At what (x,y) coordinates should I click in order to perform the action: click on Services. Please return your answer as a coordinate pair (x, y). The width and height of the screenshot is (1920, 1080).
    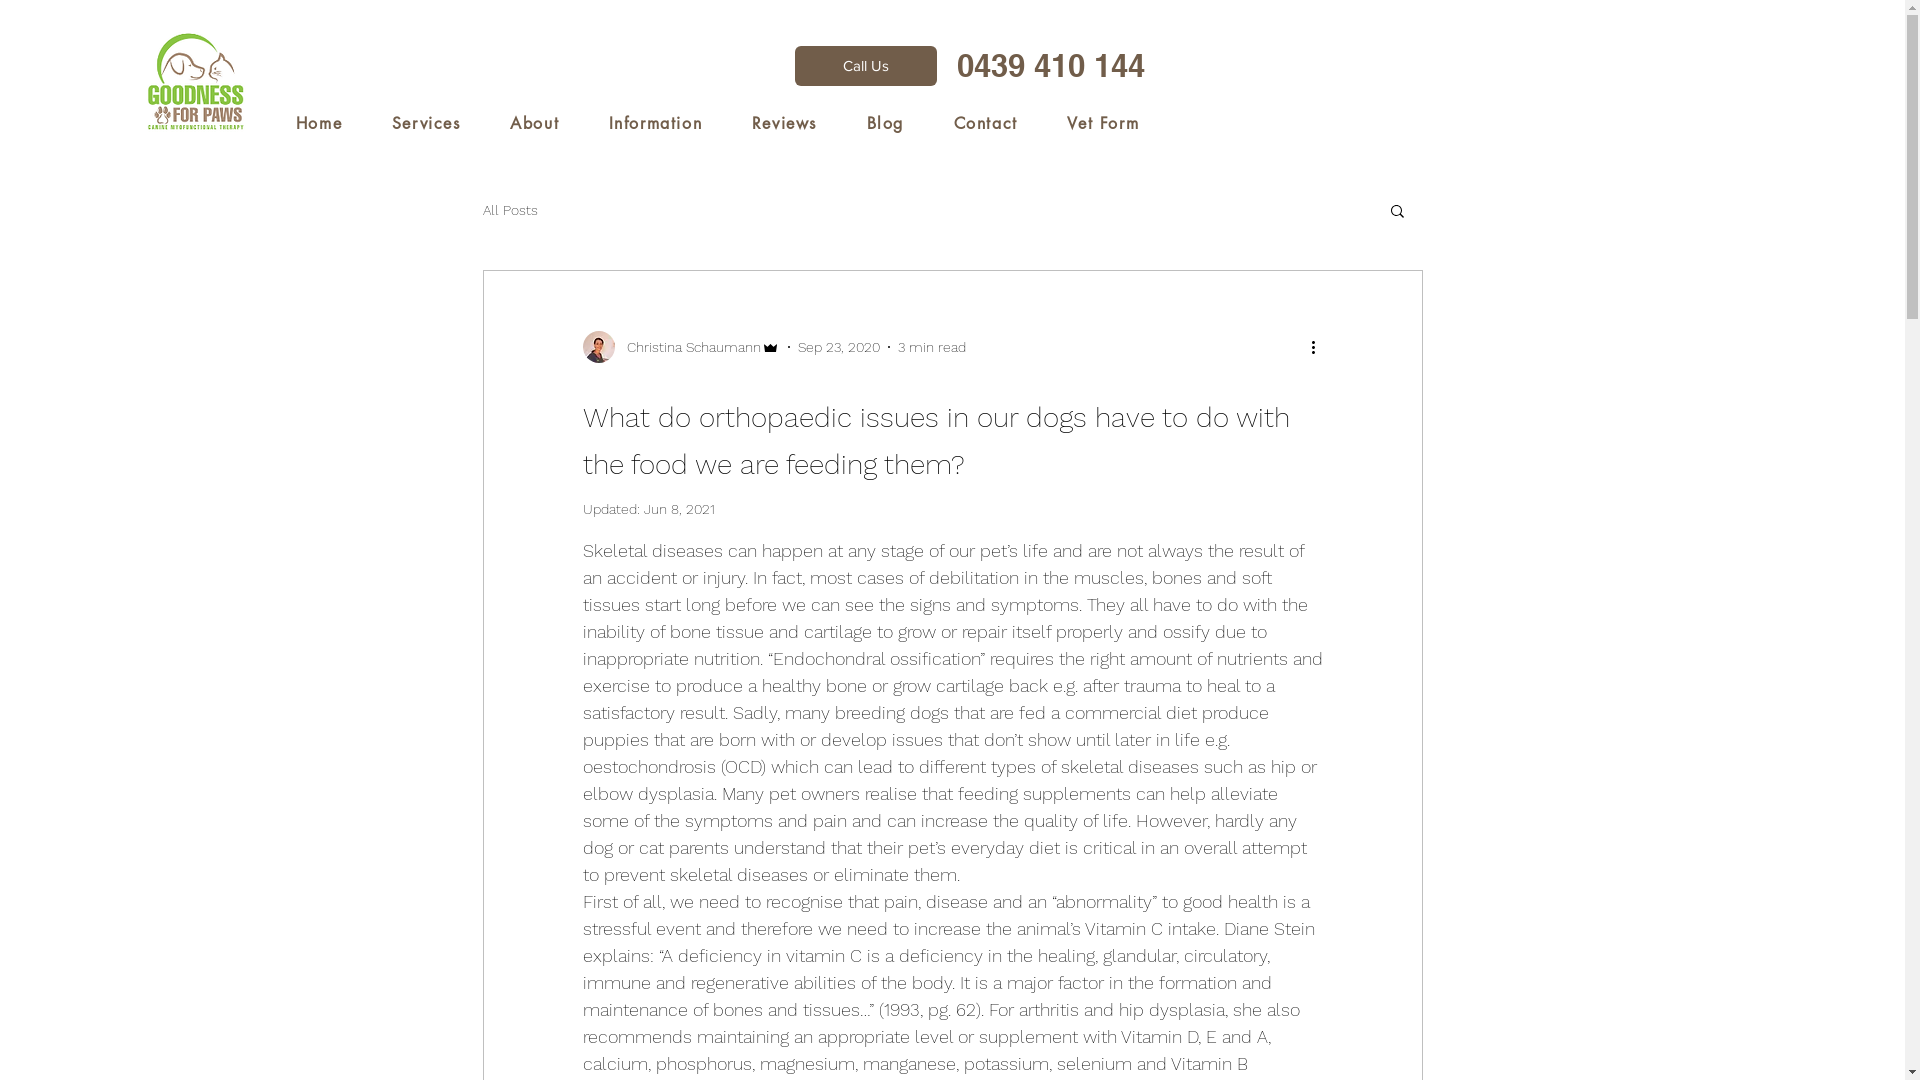
    Looking at the image, I should click on (426, 124).